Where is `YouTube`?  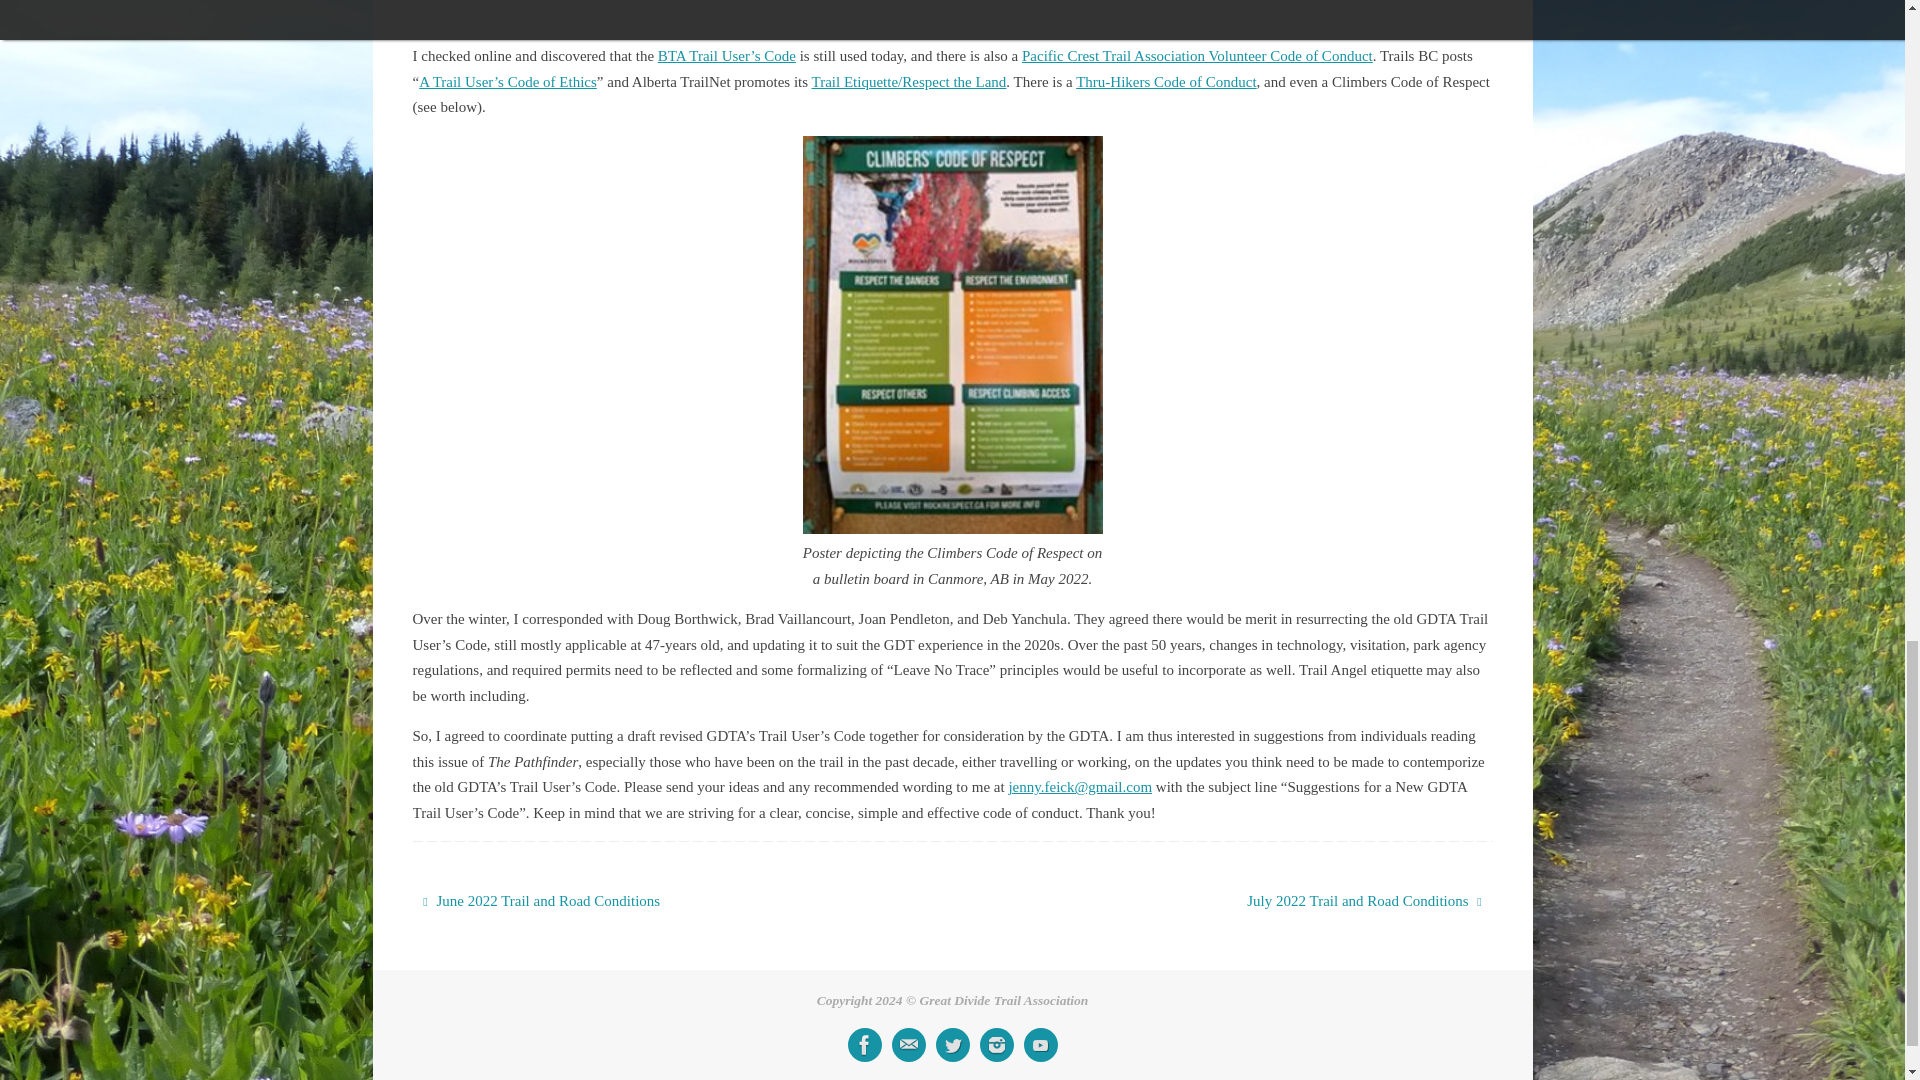 YouTube is located at coordinates (1040, 1044).